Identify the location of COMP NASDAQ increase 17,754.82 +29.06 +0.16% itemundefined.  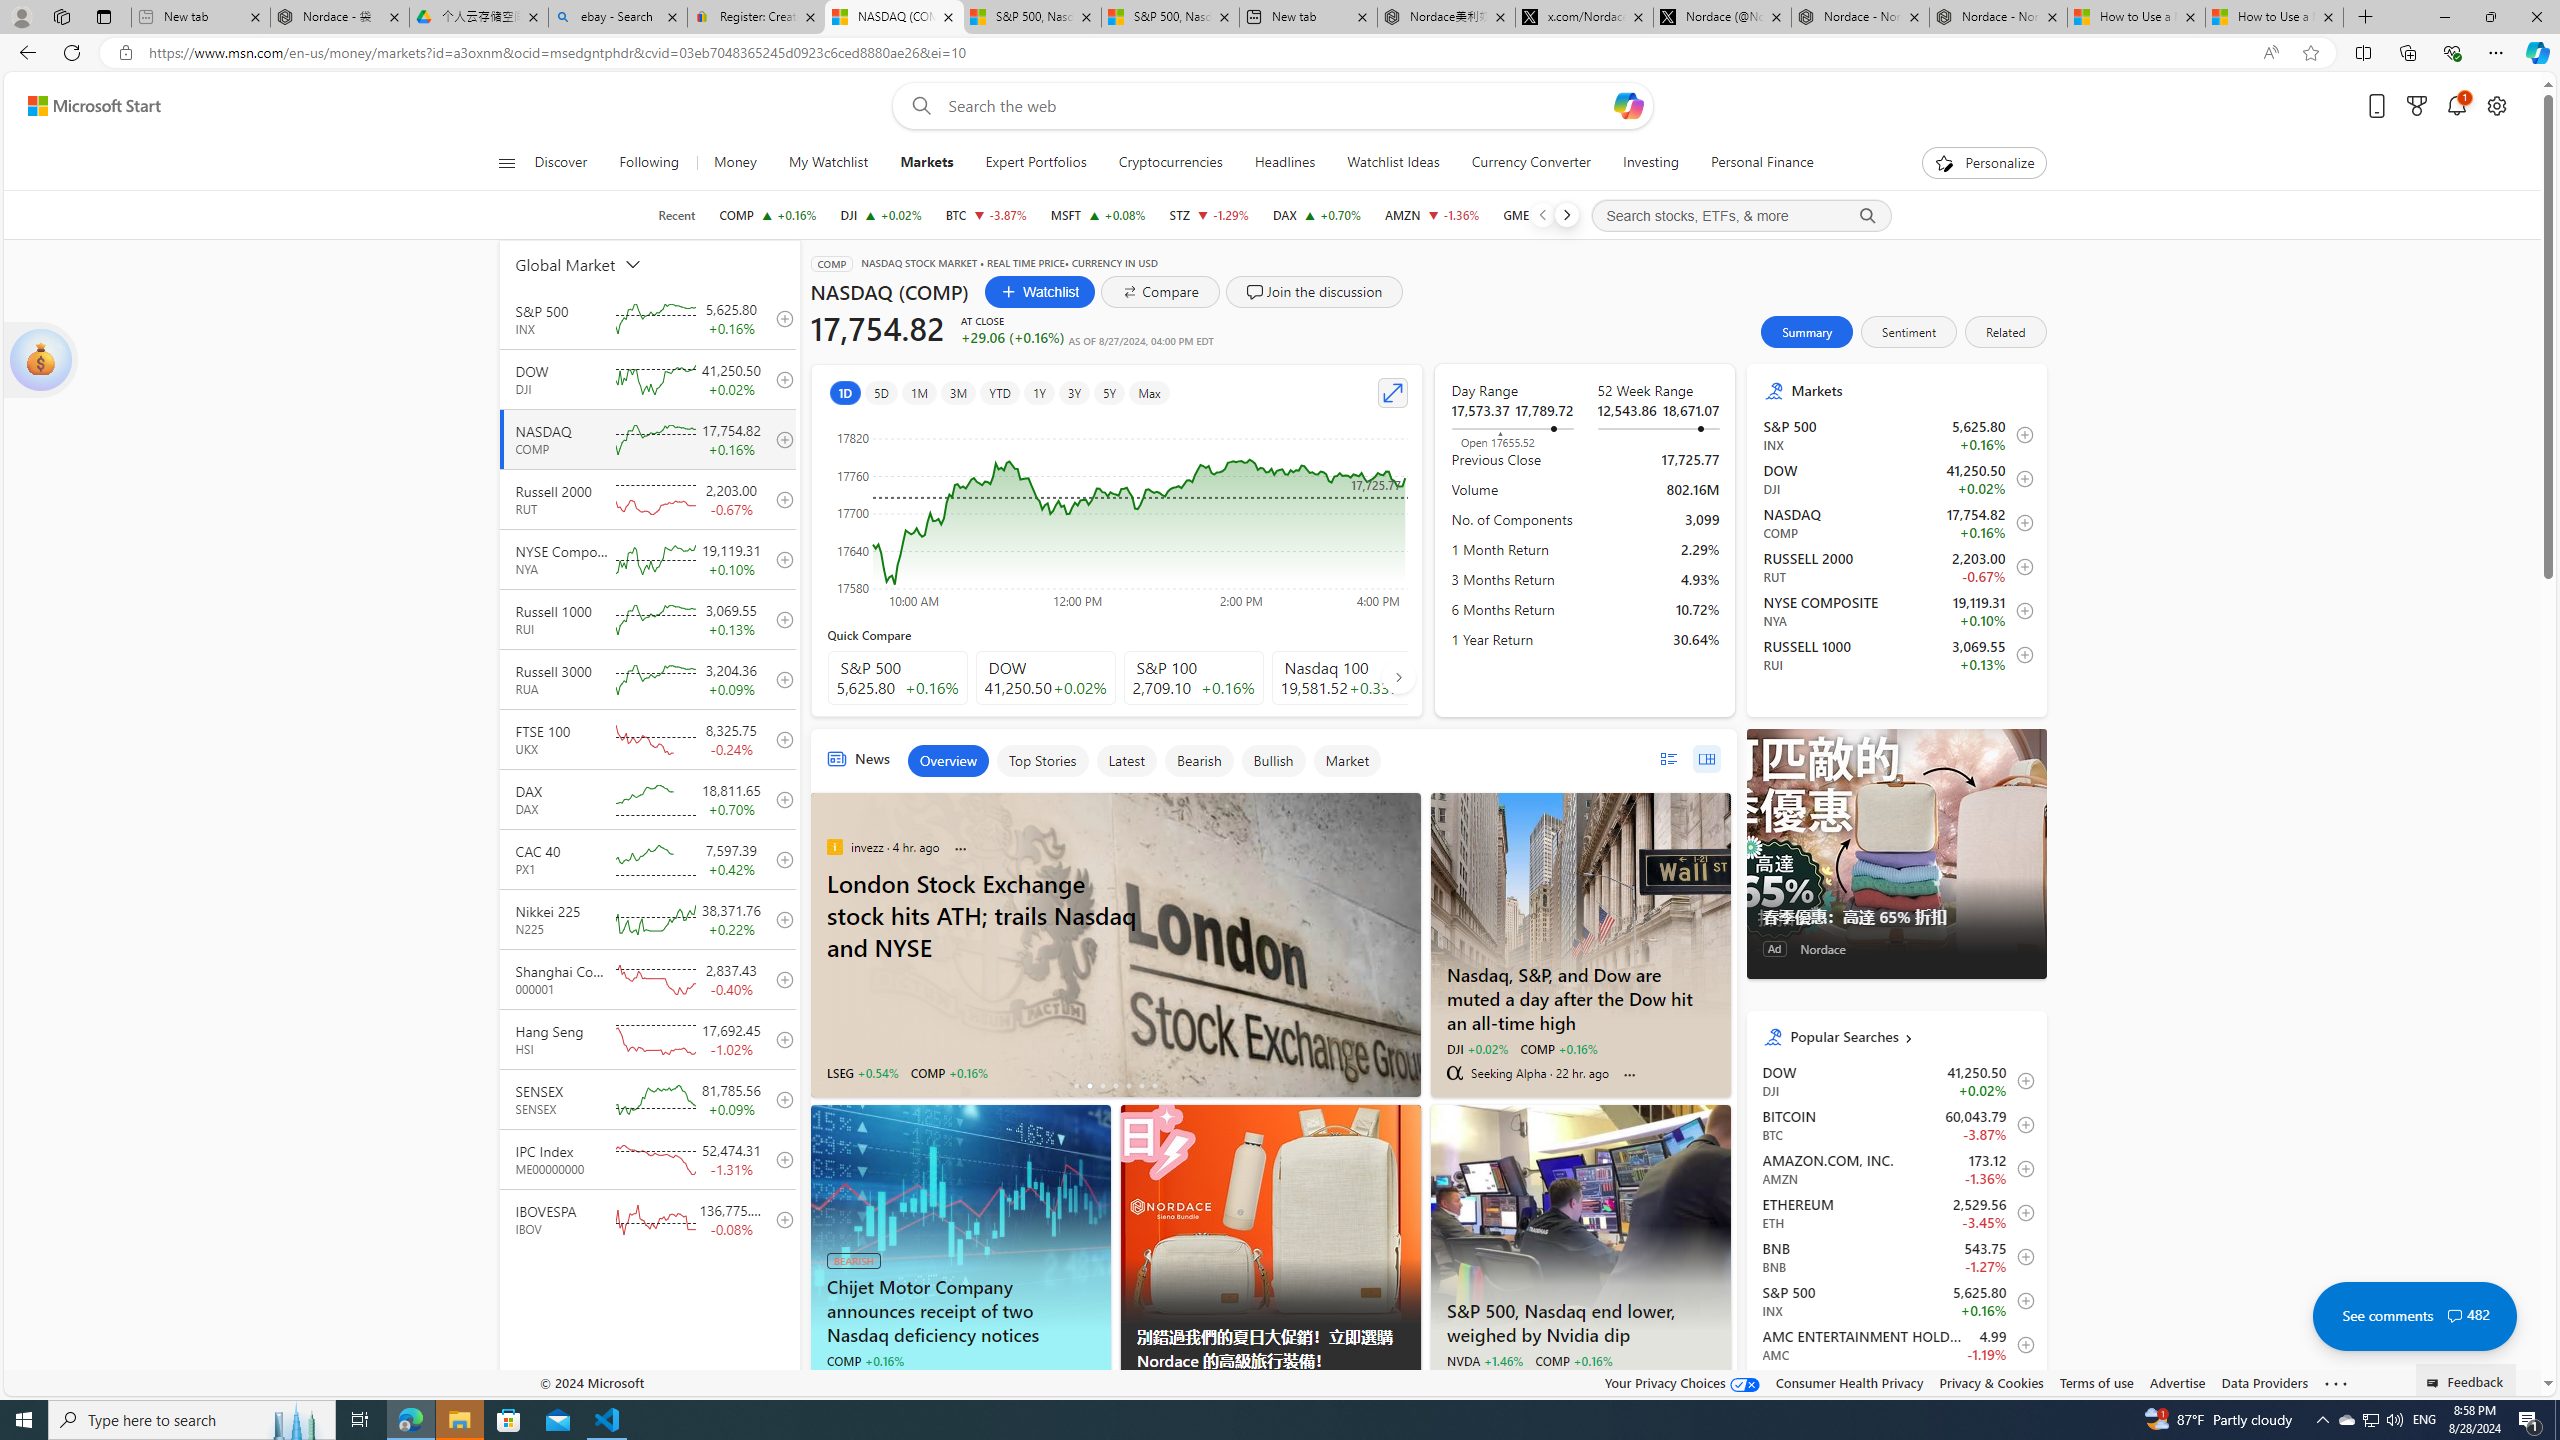
(1896, 522).